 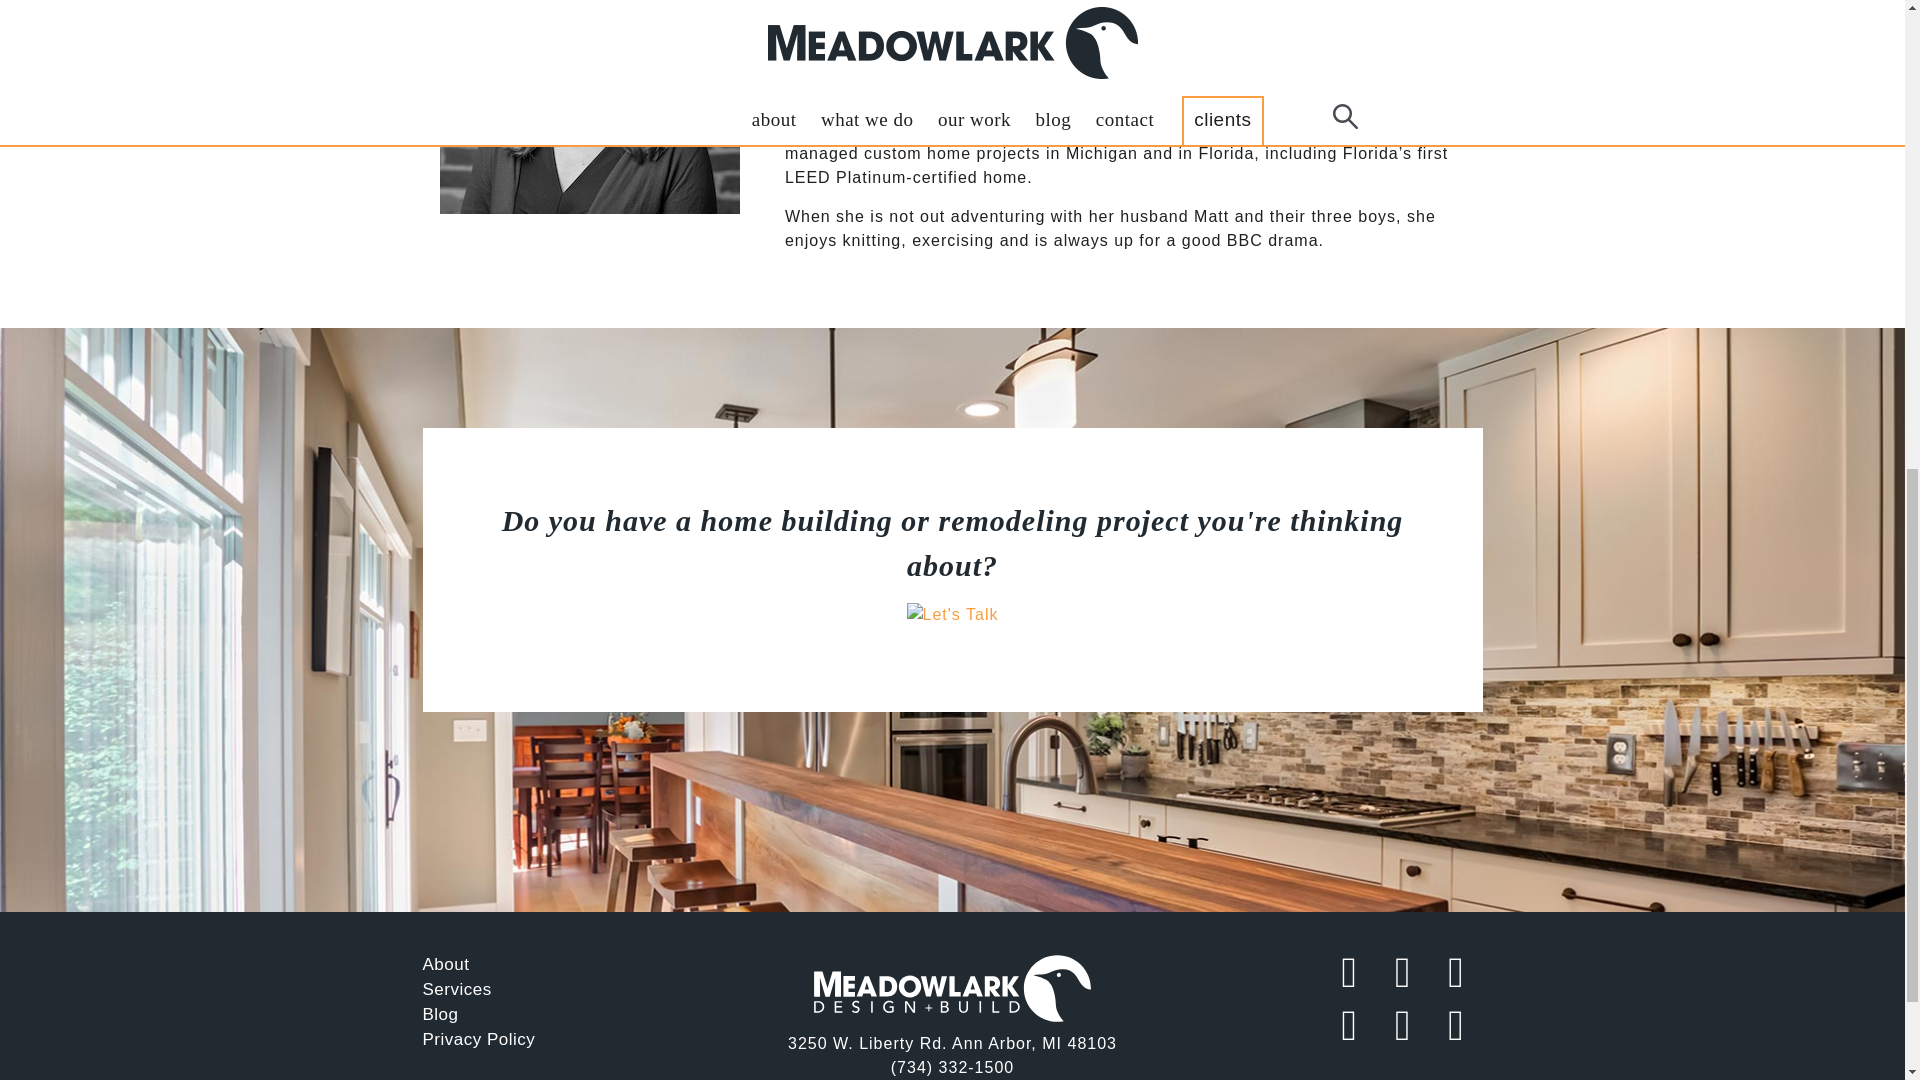 I want to click on 3250 W. Liberty Rd. Ann Arbor, MI 48103, so click(x=952, y=1042).